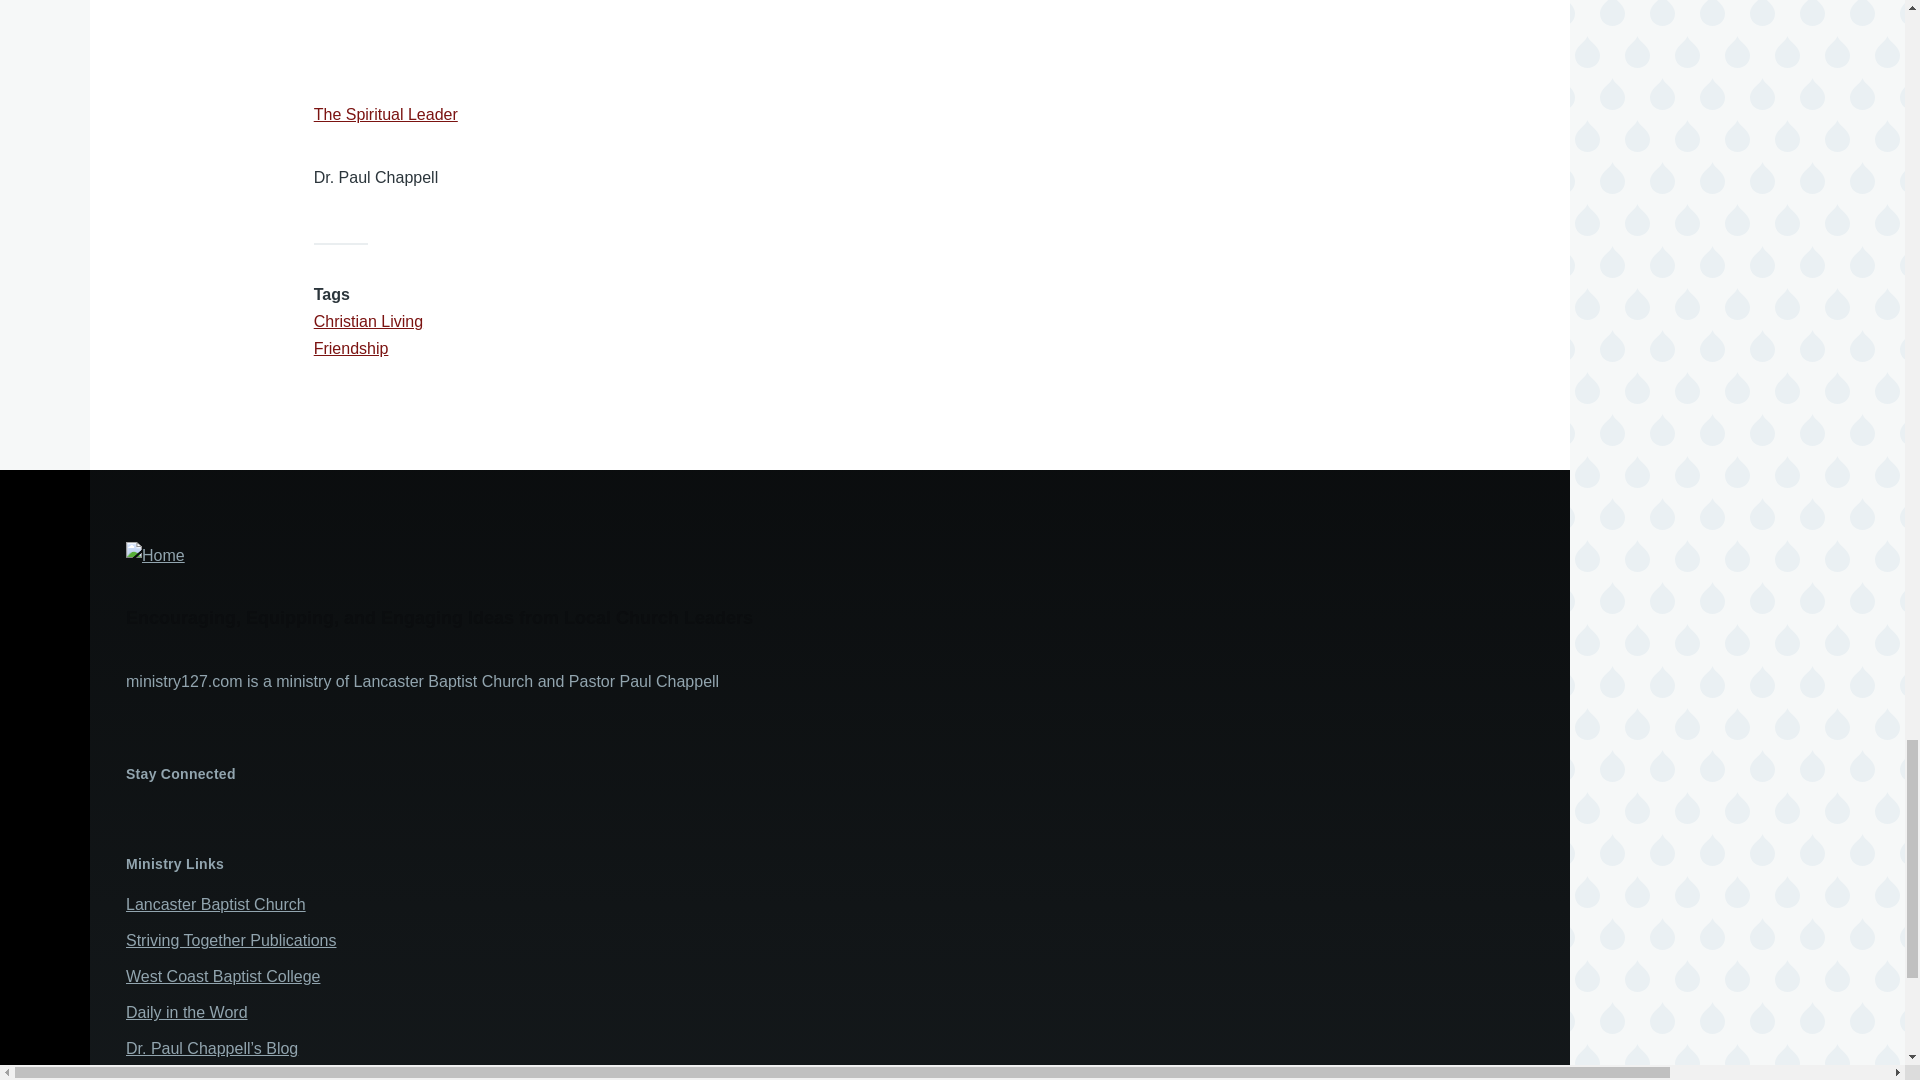 This screenshot has width=1920, height=1080. What do you see at coordinates (186, 1012) in the screenshot?
I see `Daily in the Word` at bounding box center [186, 1012].